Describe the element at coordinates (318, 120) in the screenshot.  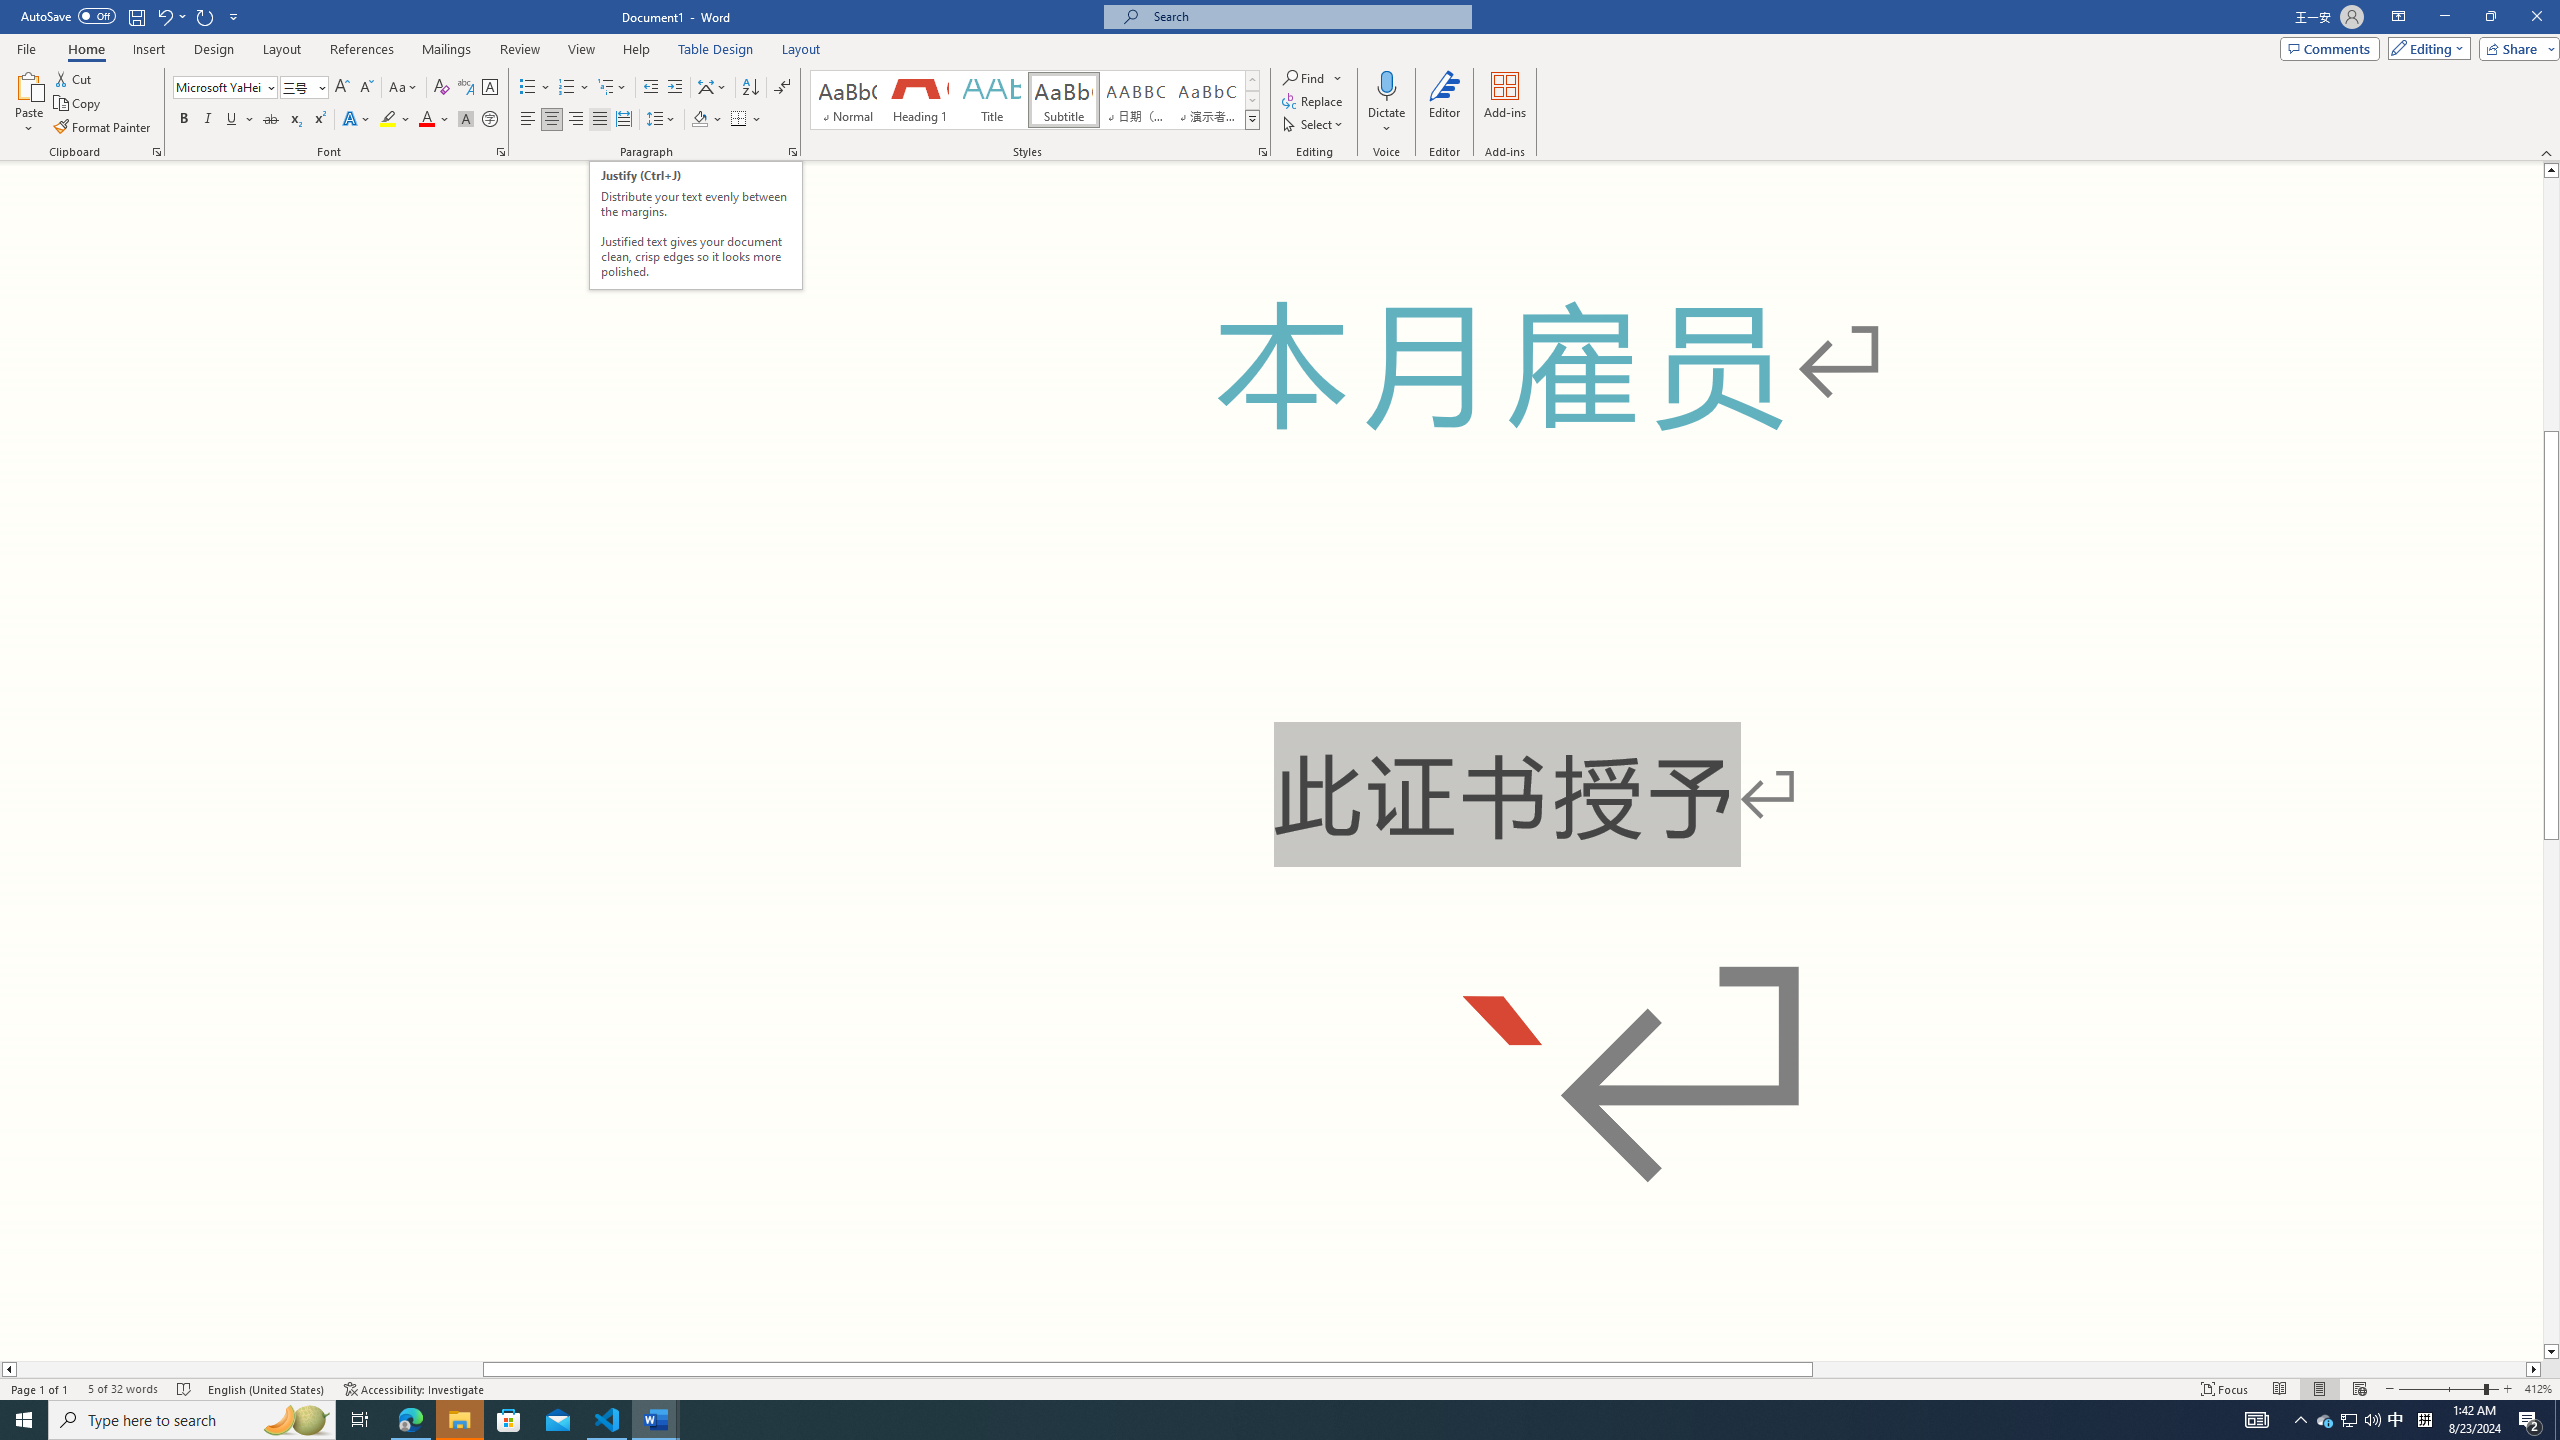
I see `Superscript` at that location.